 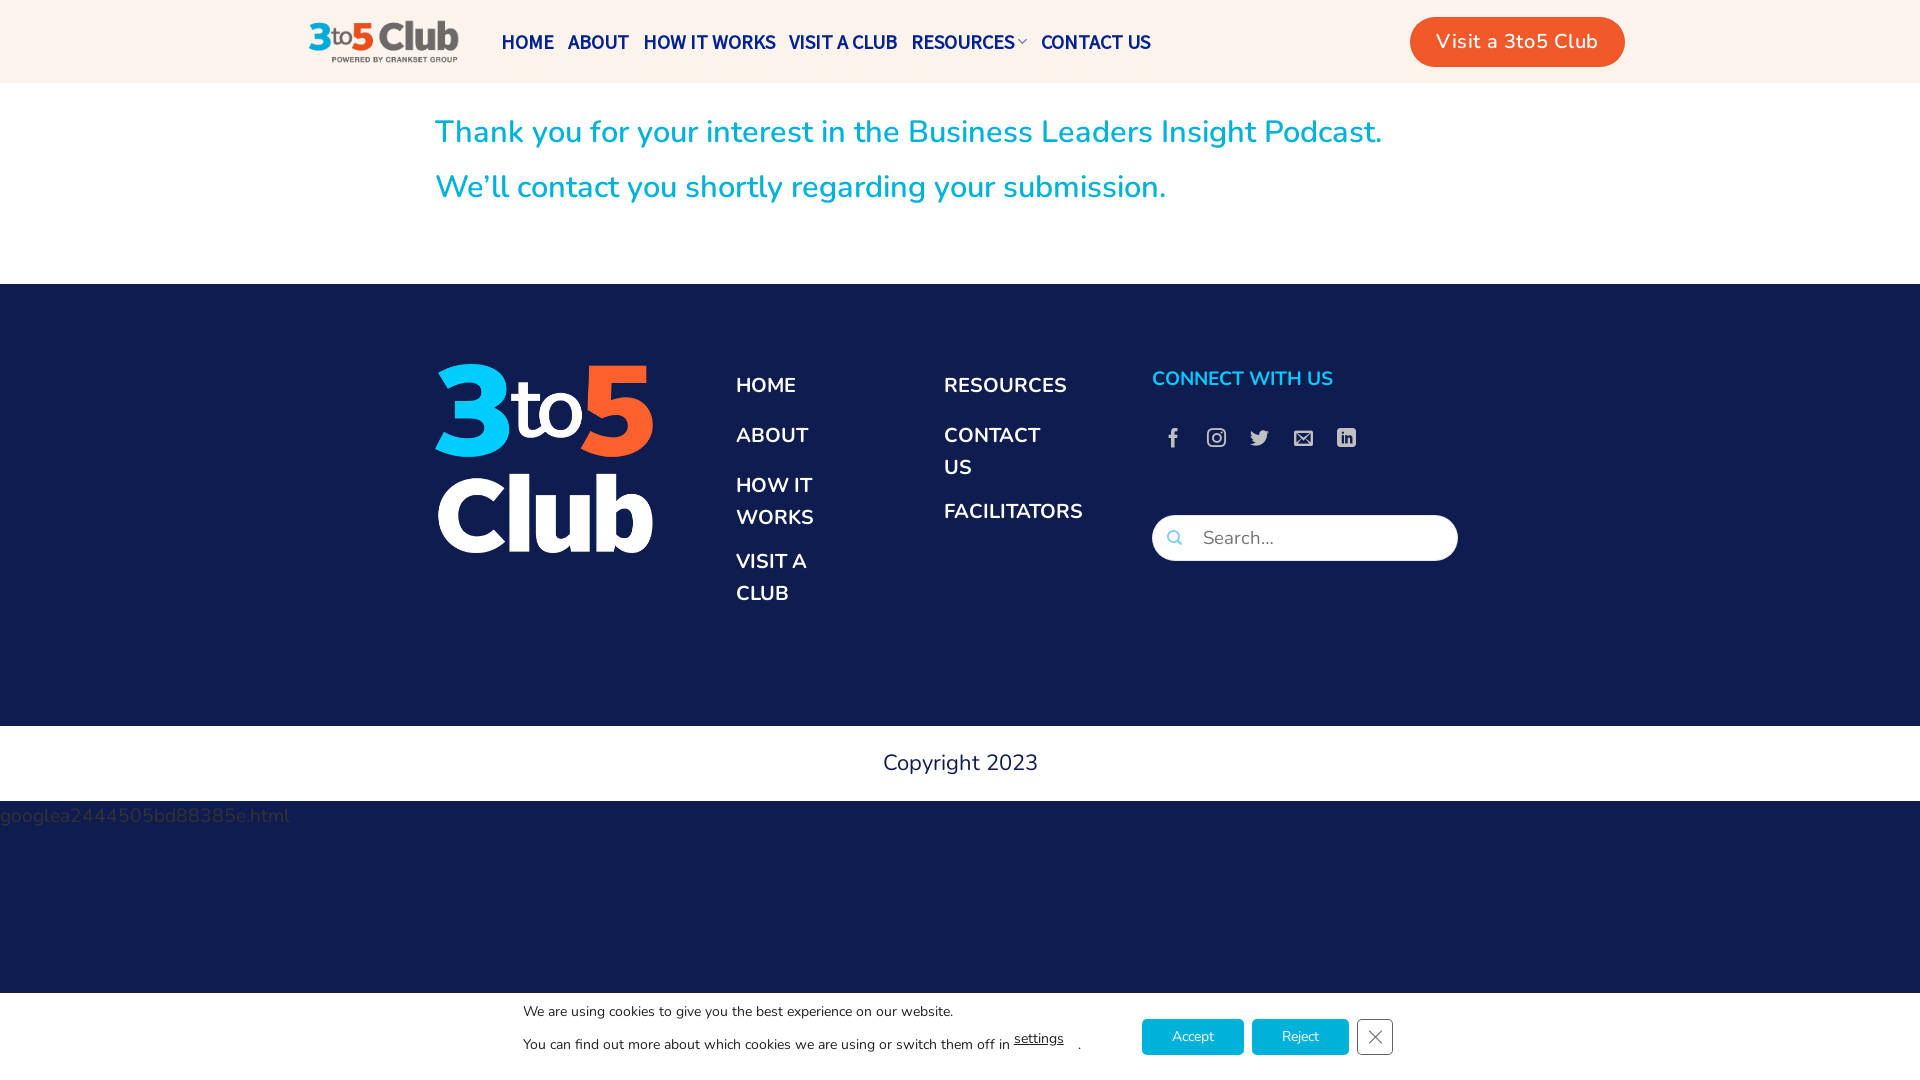 What do you see at coordinates (1300, 1036) in the screenshot?
I see `Reject` at bounding box center [1300, 1036].